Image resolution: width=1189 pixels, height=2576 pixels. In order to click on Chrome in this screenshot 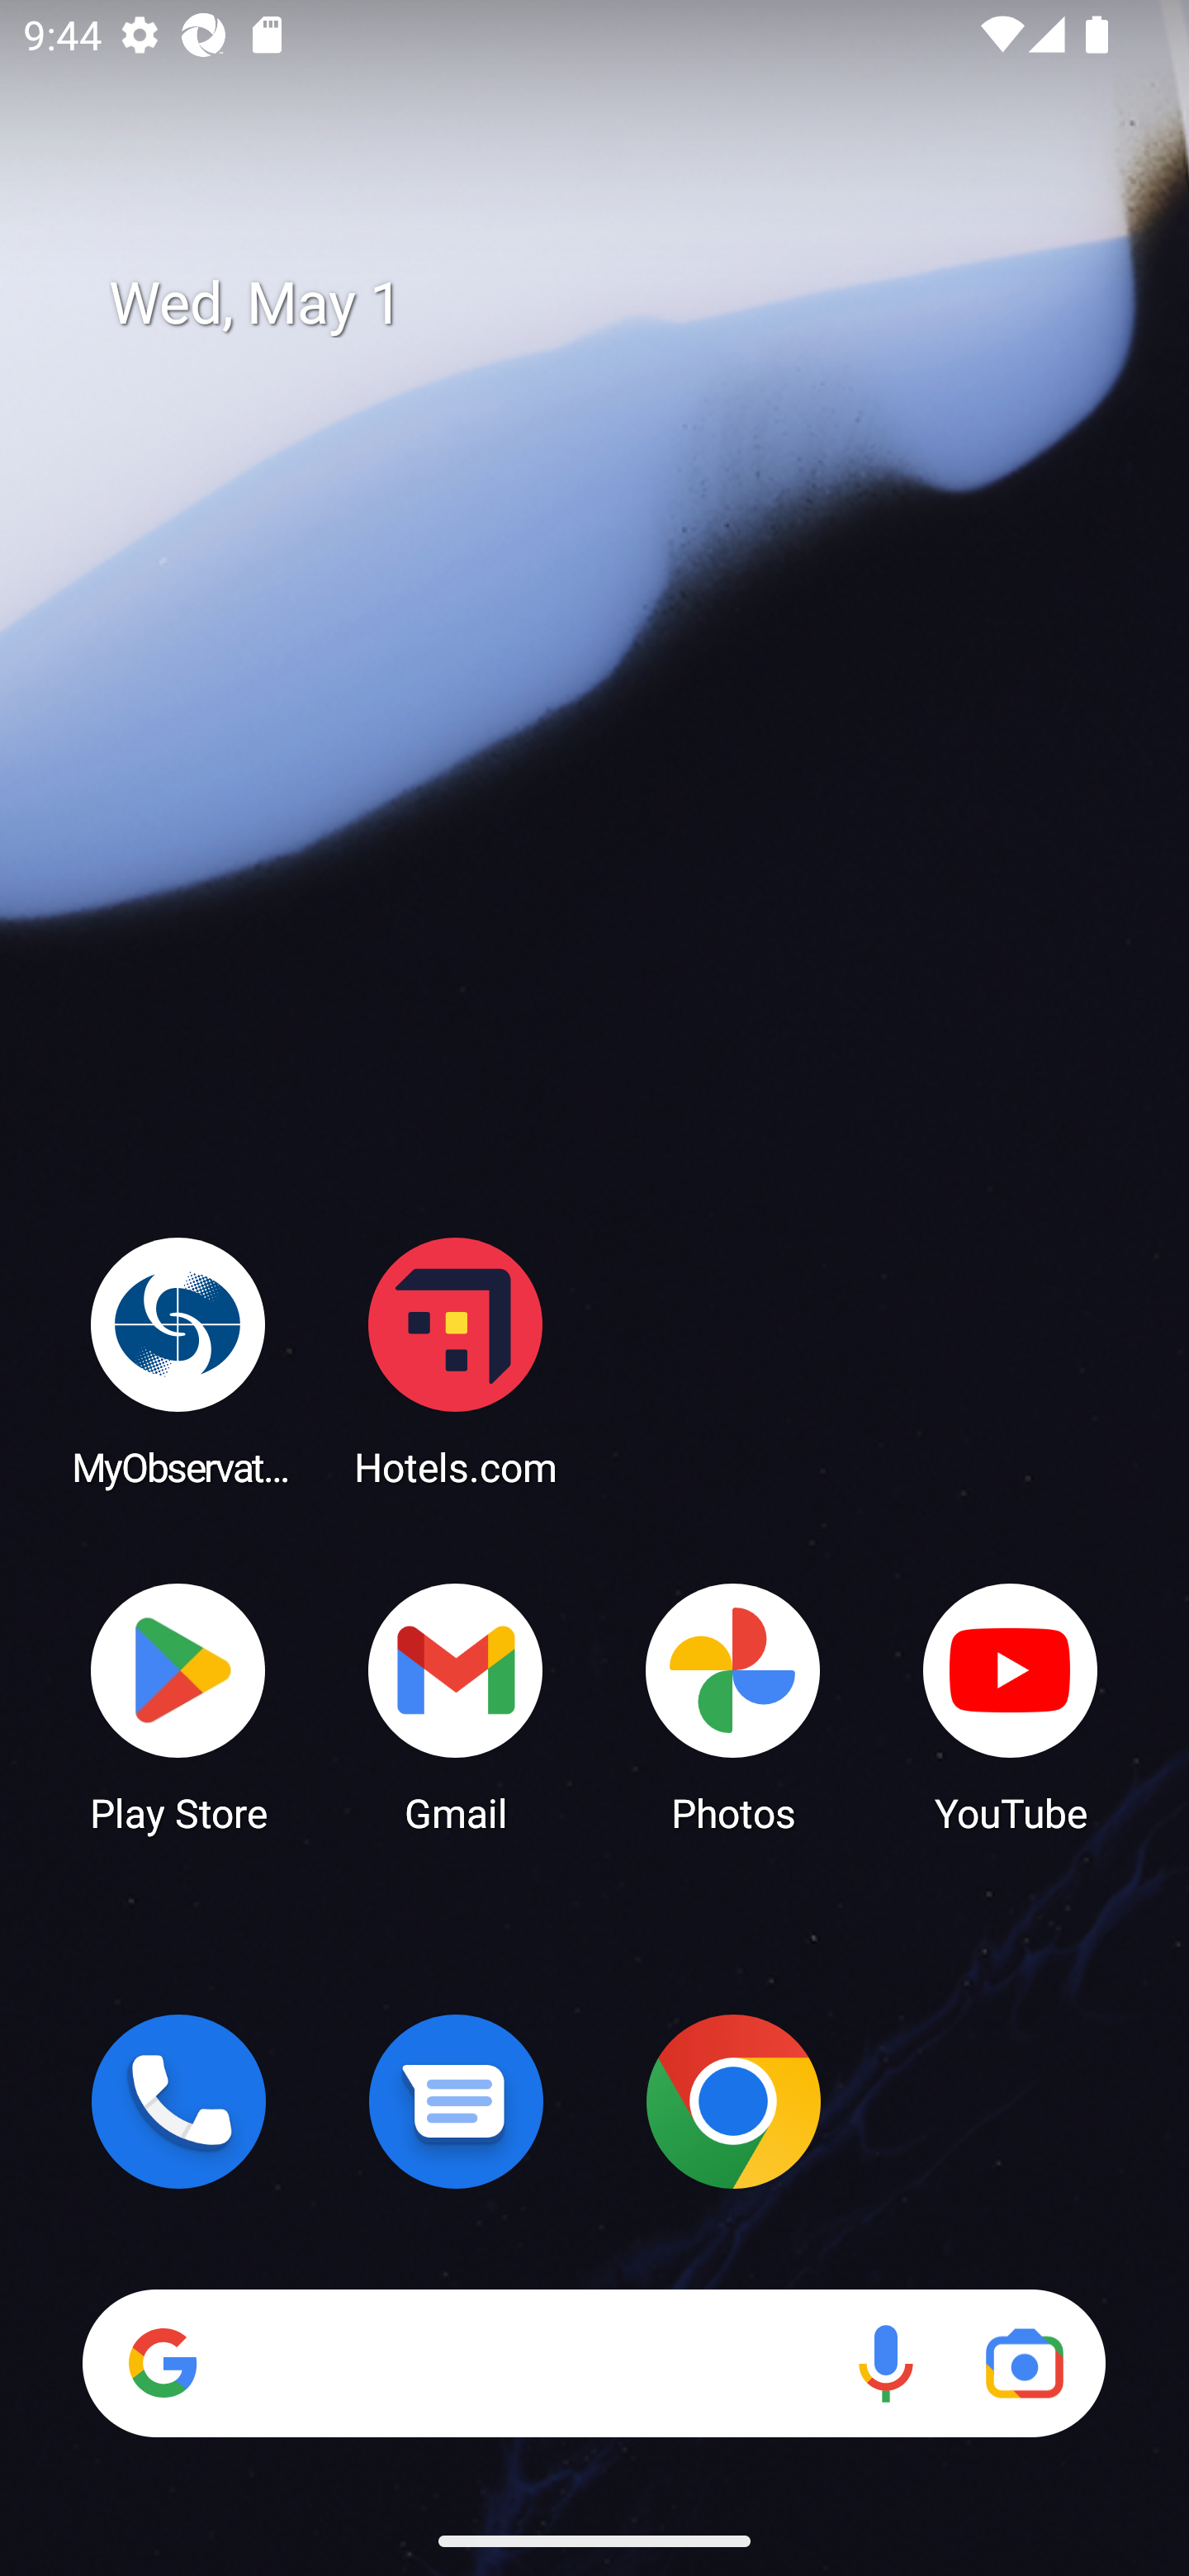, I will do `click(733, 2101)`.